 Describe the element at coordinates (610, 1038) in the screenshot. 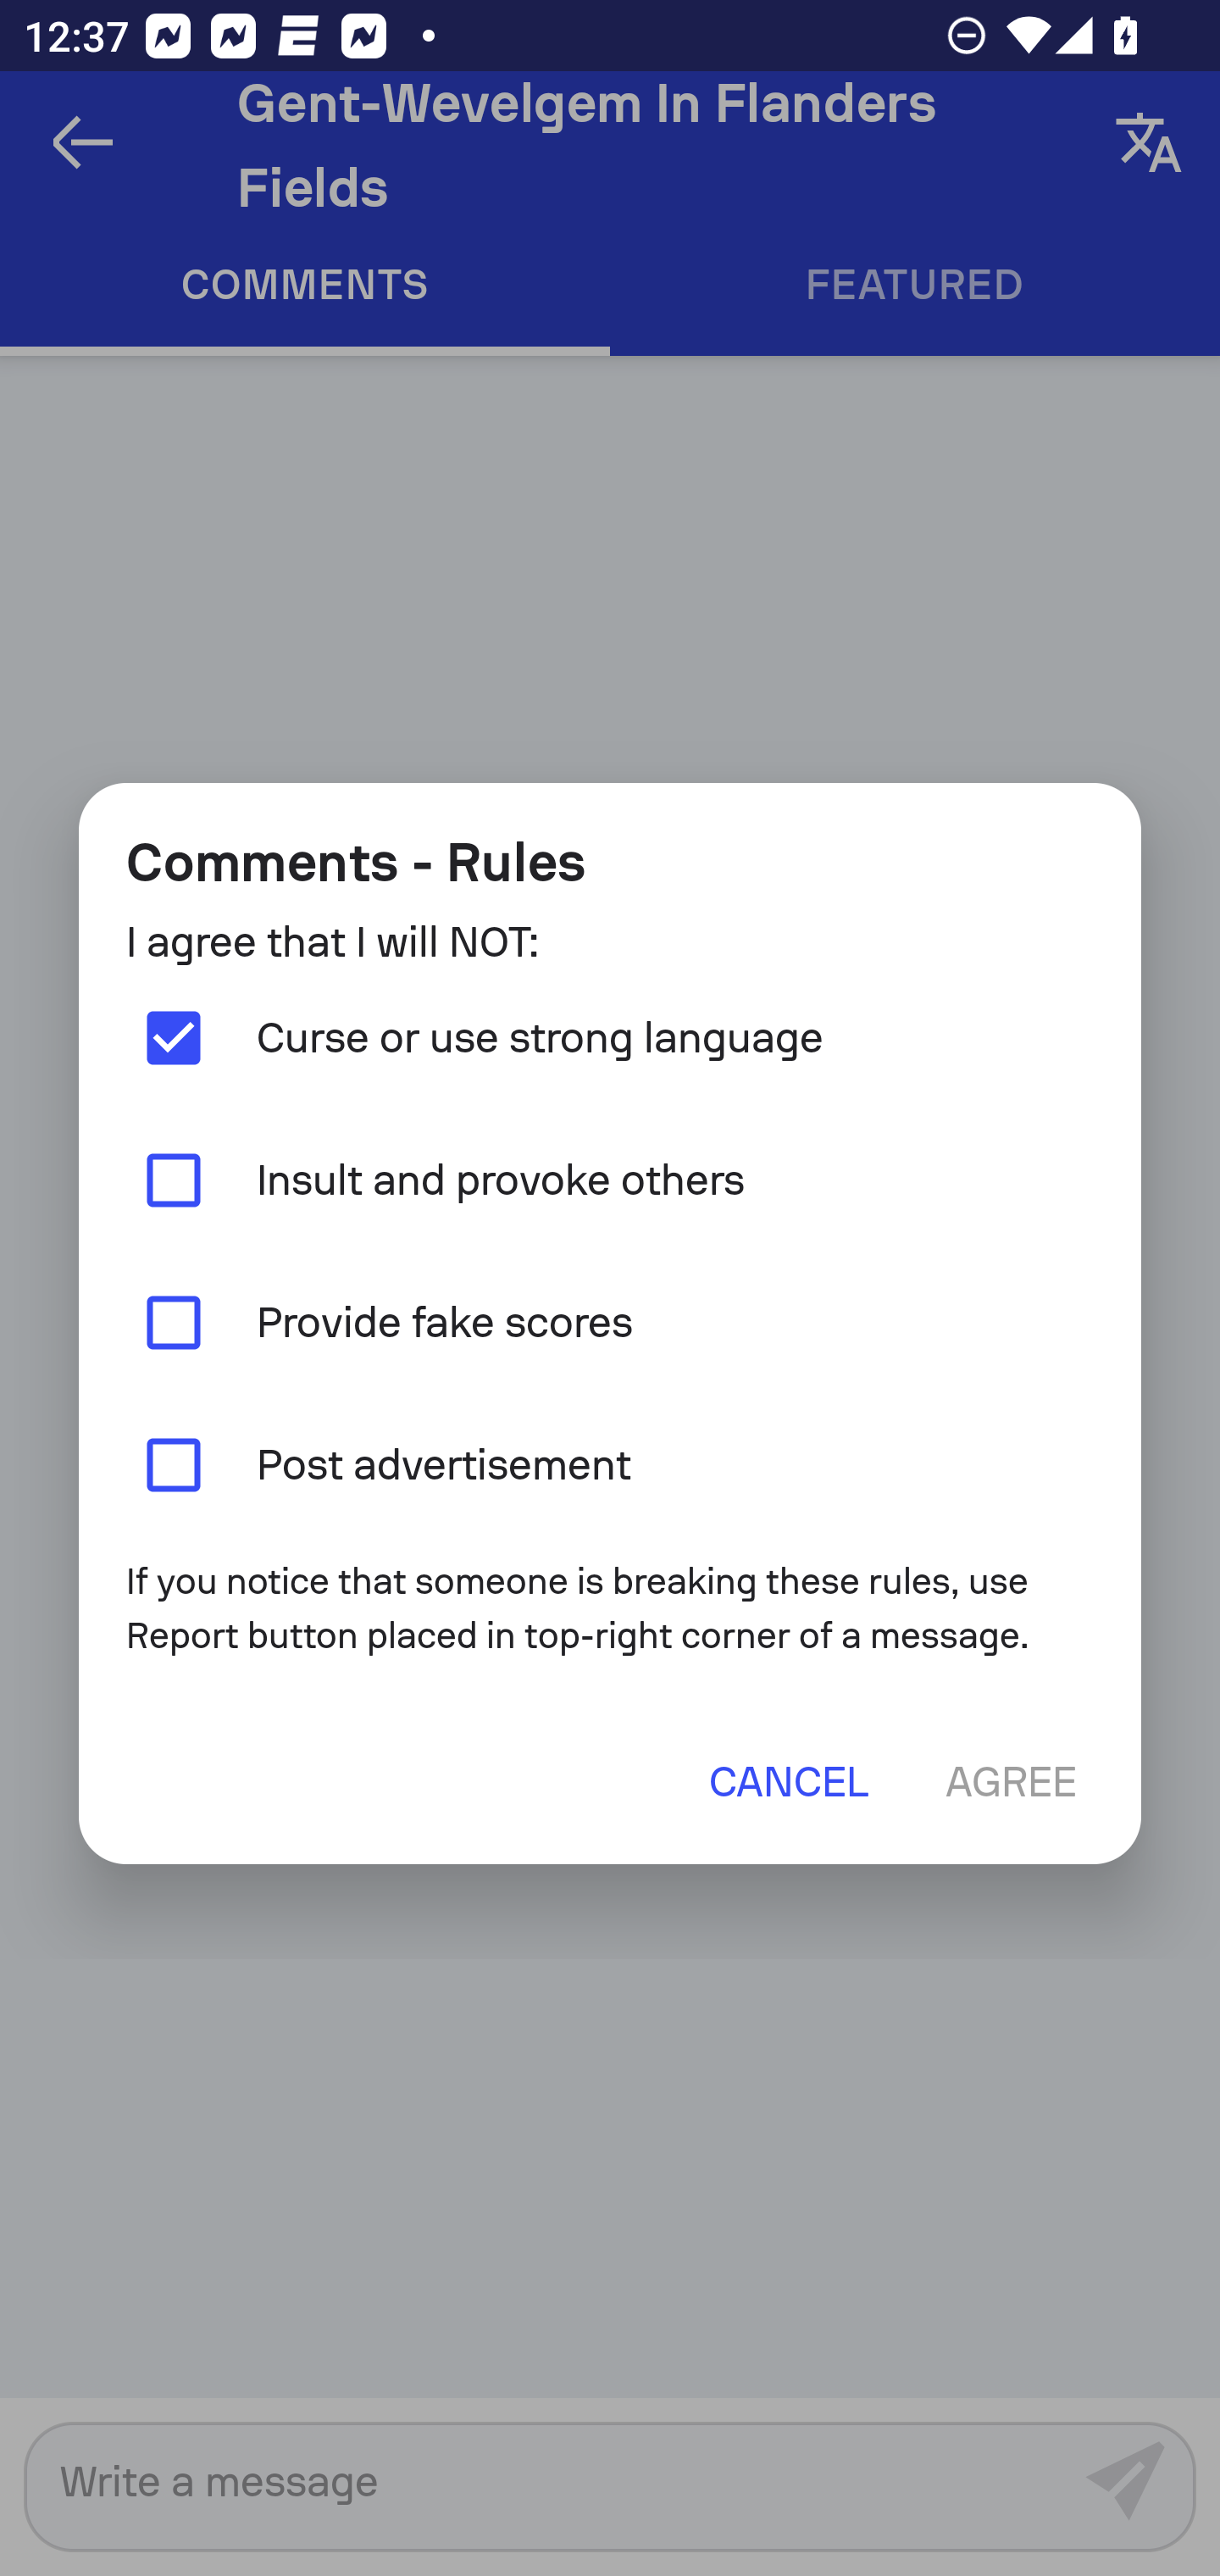

I see `Curse or use strong language` at that location.